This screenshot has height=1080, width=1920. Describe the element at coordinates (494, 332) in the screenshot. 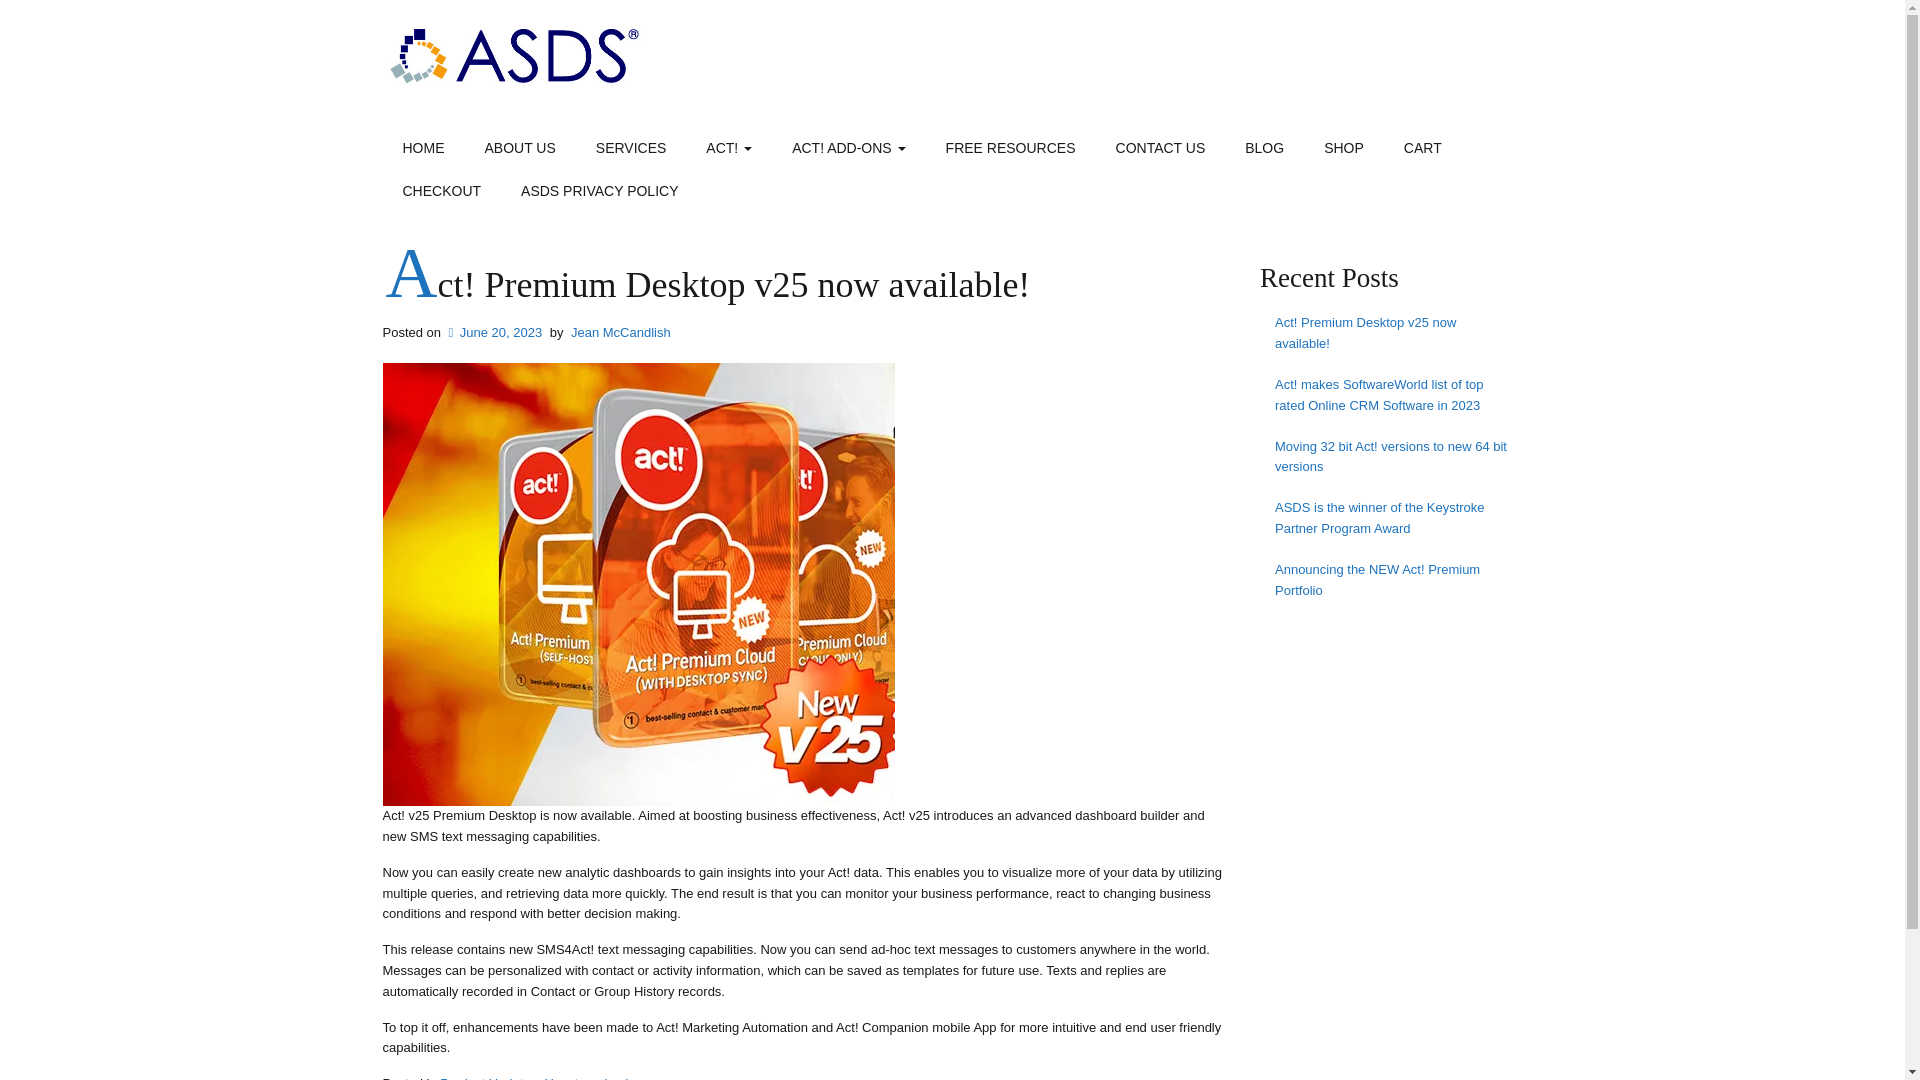

I see `June 20, 2023` at that location.